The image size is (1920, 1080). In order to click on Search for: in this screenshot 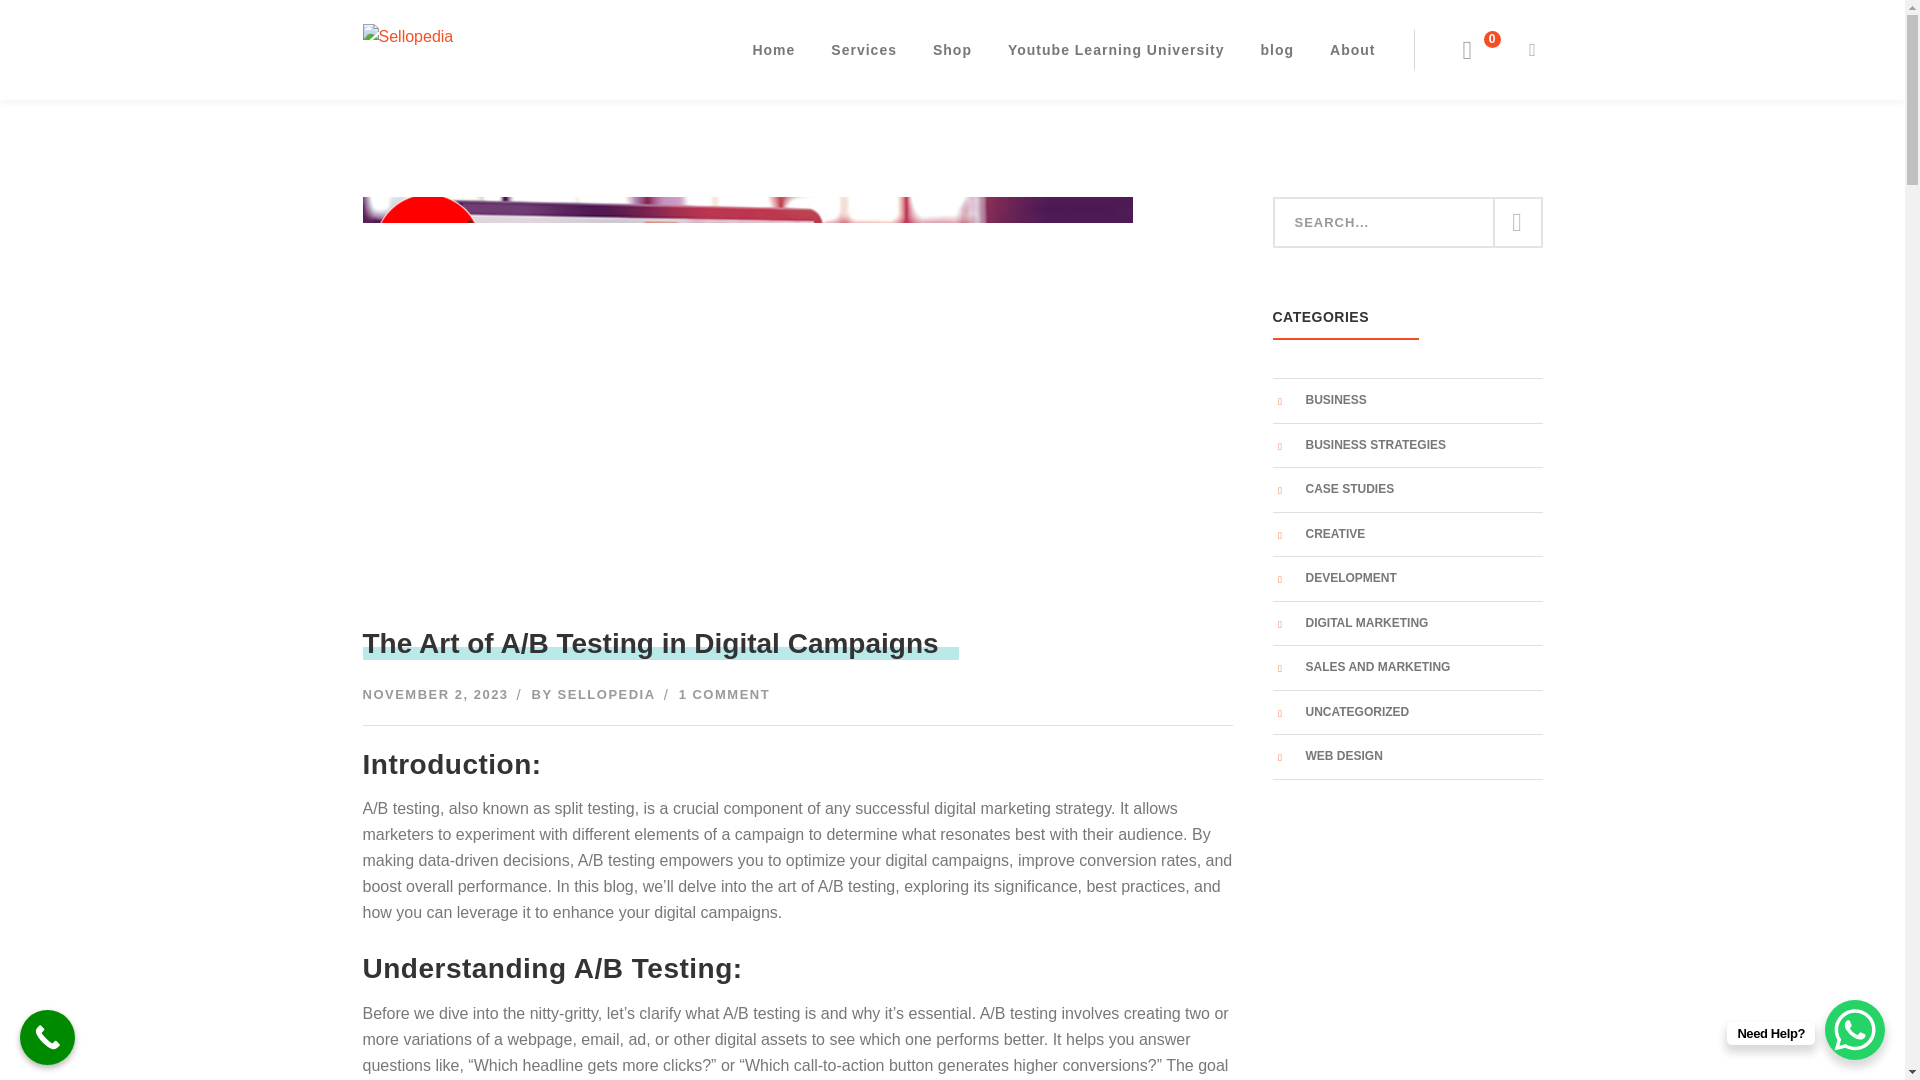, I will do `click(1406, 222)`.